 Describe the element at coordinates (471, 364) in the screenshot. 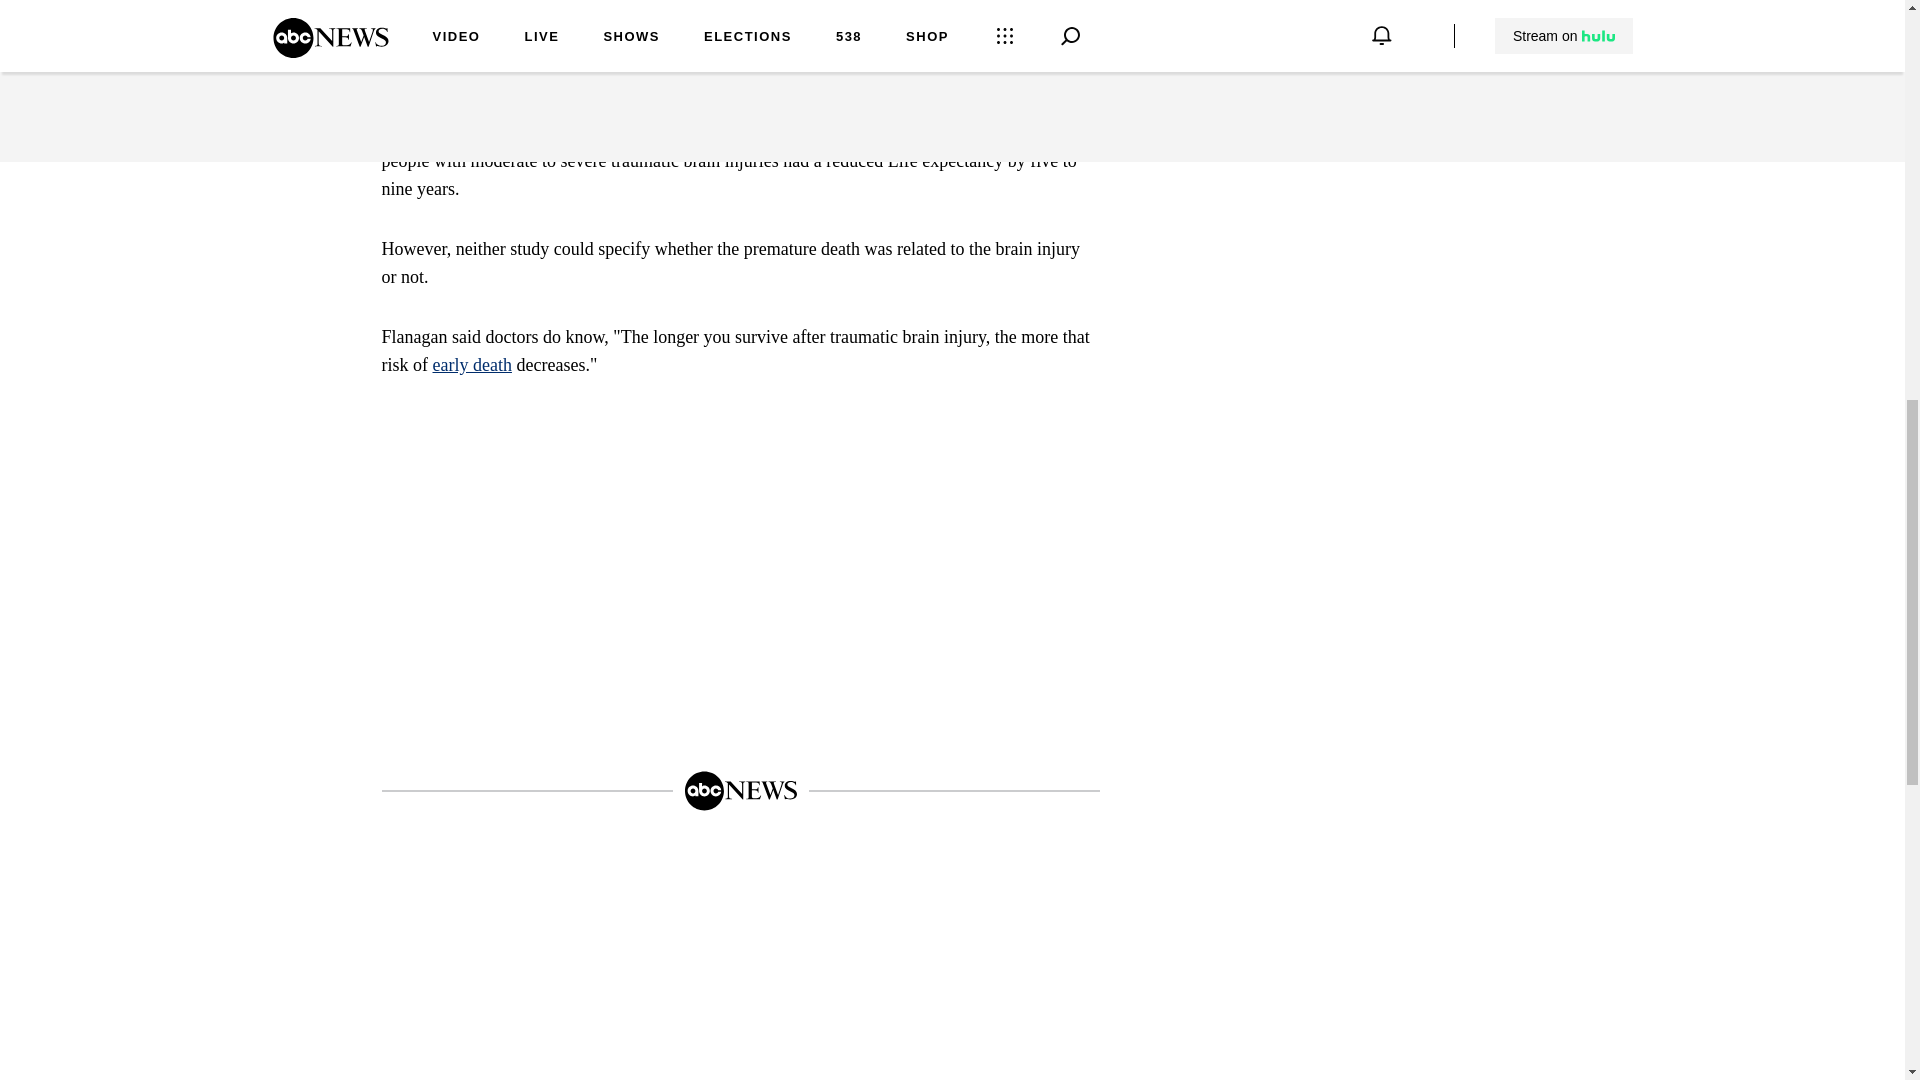

I see `early death` at that location.